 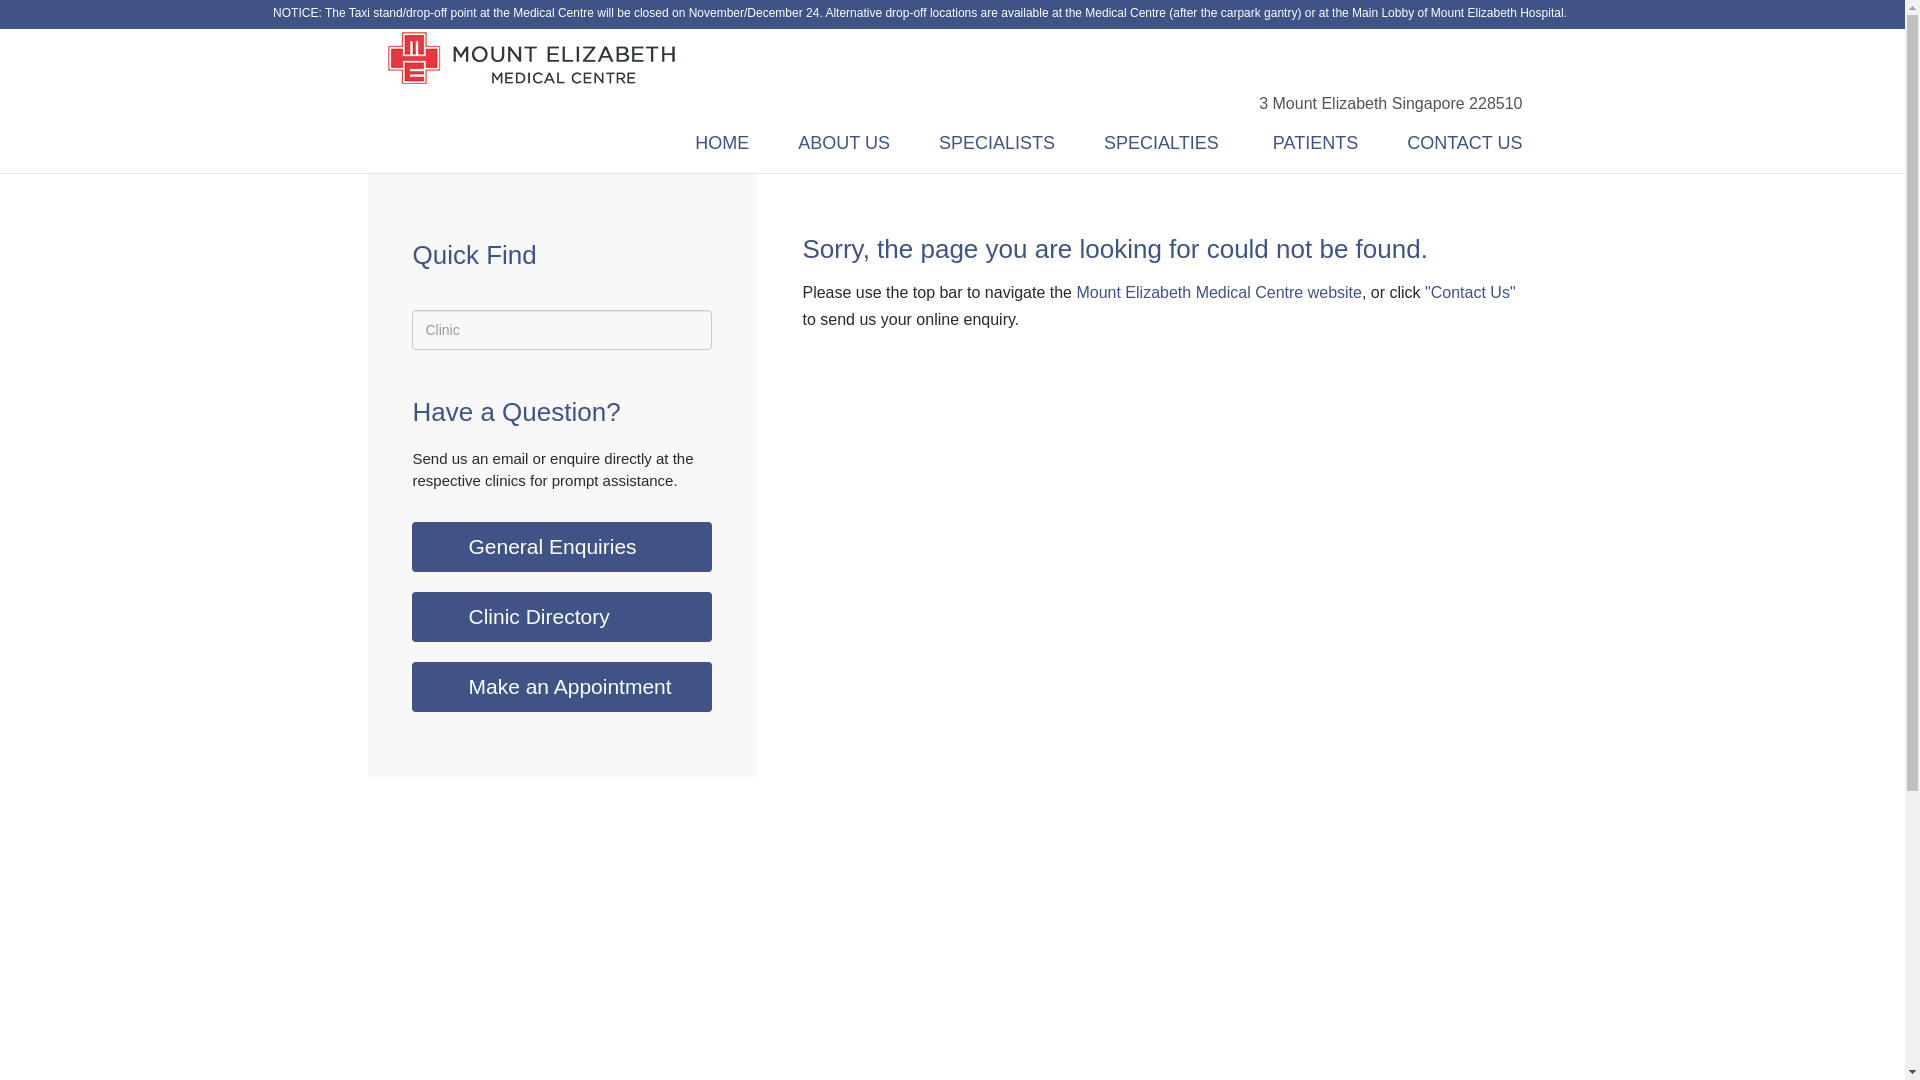 I want to click on SPECIALTIES, so click(x=1154, y=142).